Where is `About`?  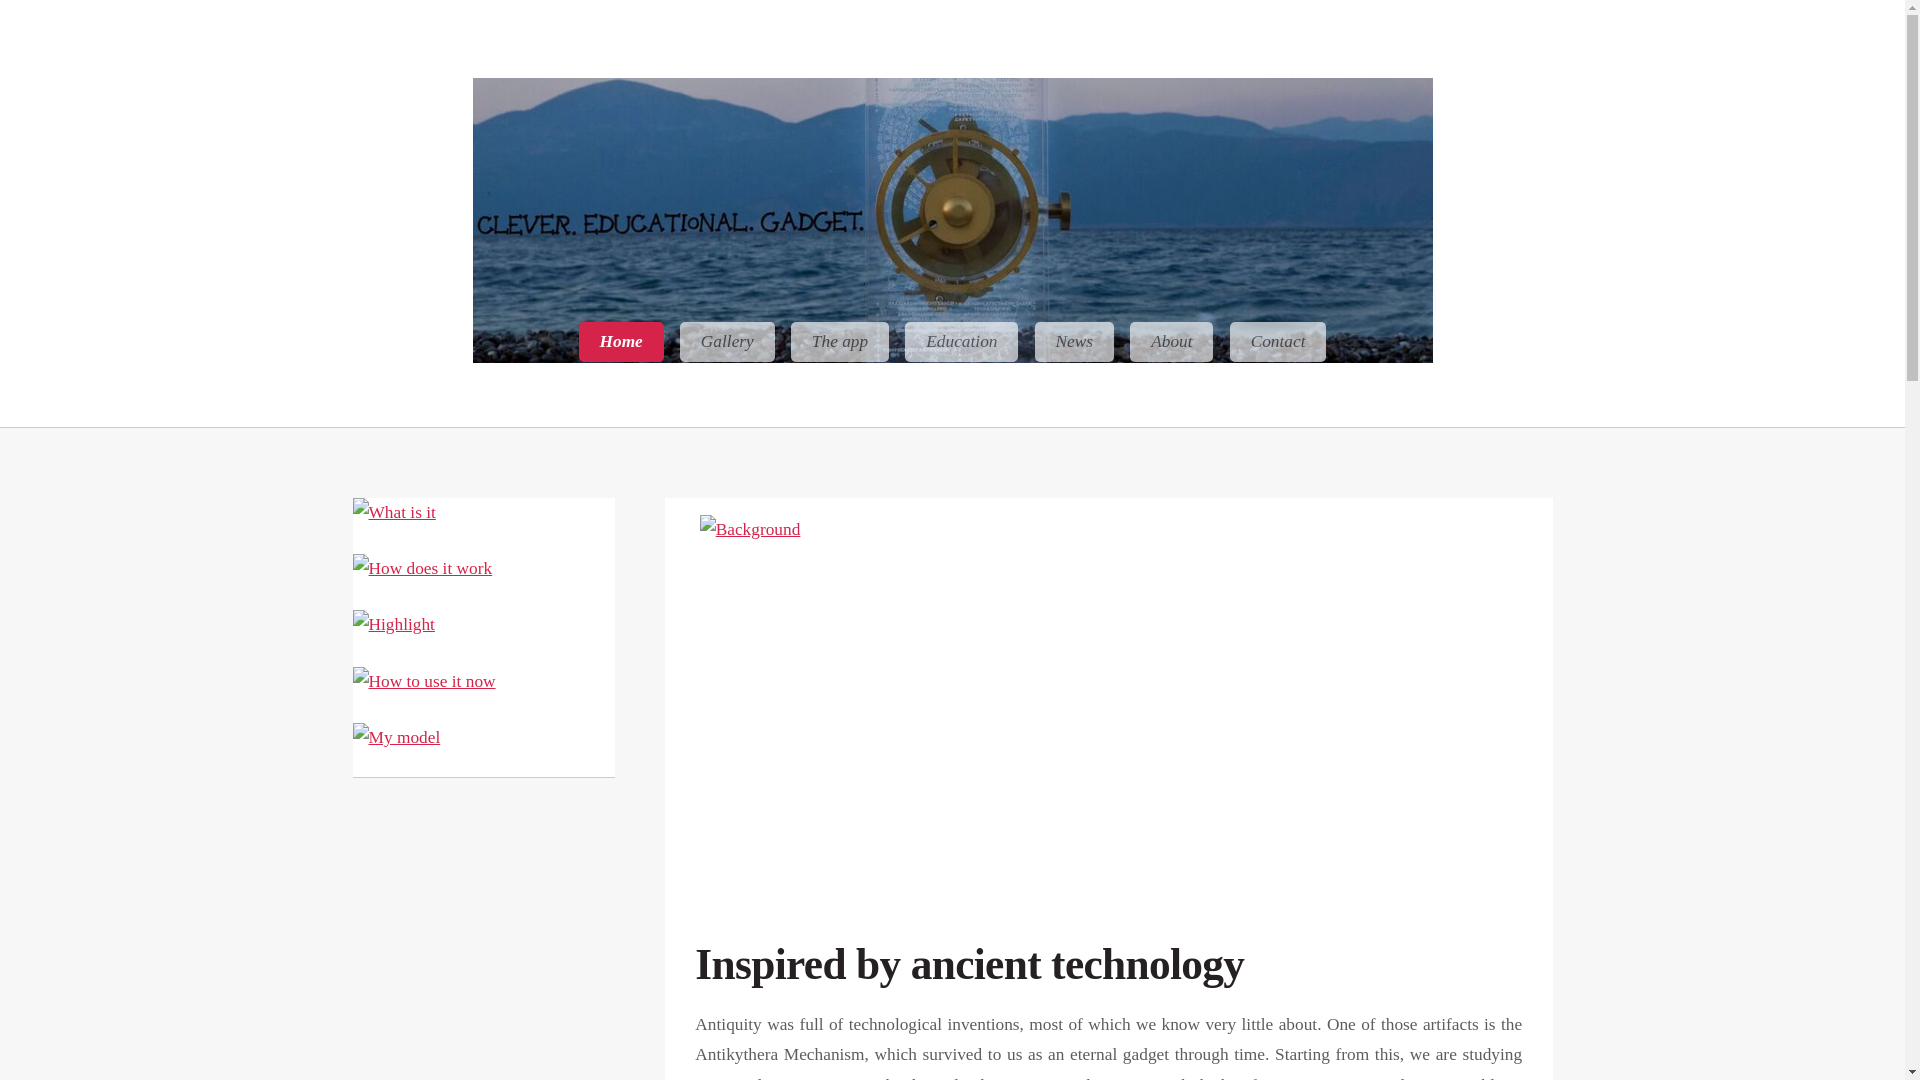 About is located at coordinates (1172, 341).